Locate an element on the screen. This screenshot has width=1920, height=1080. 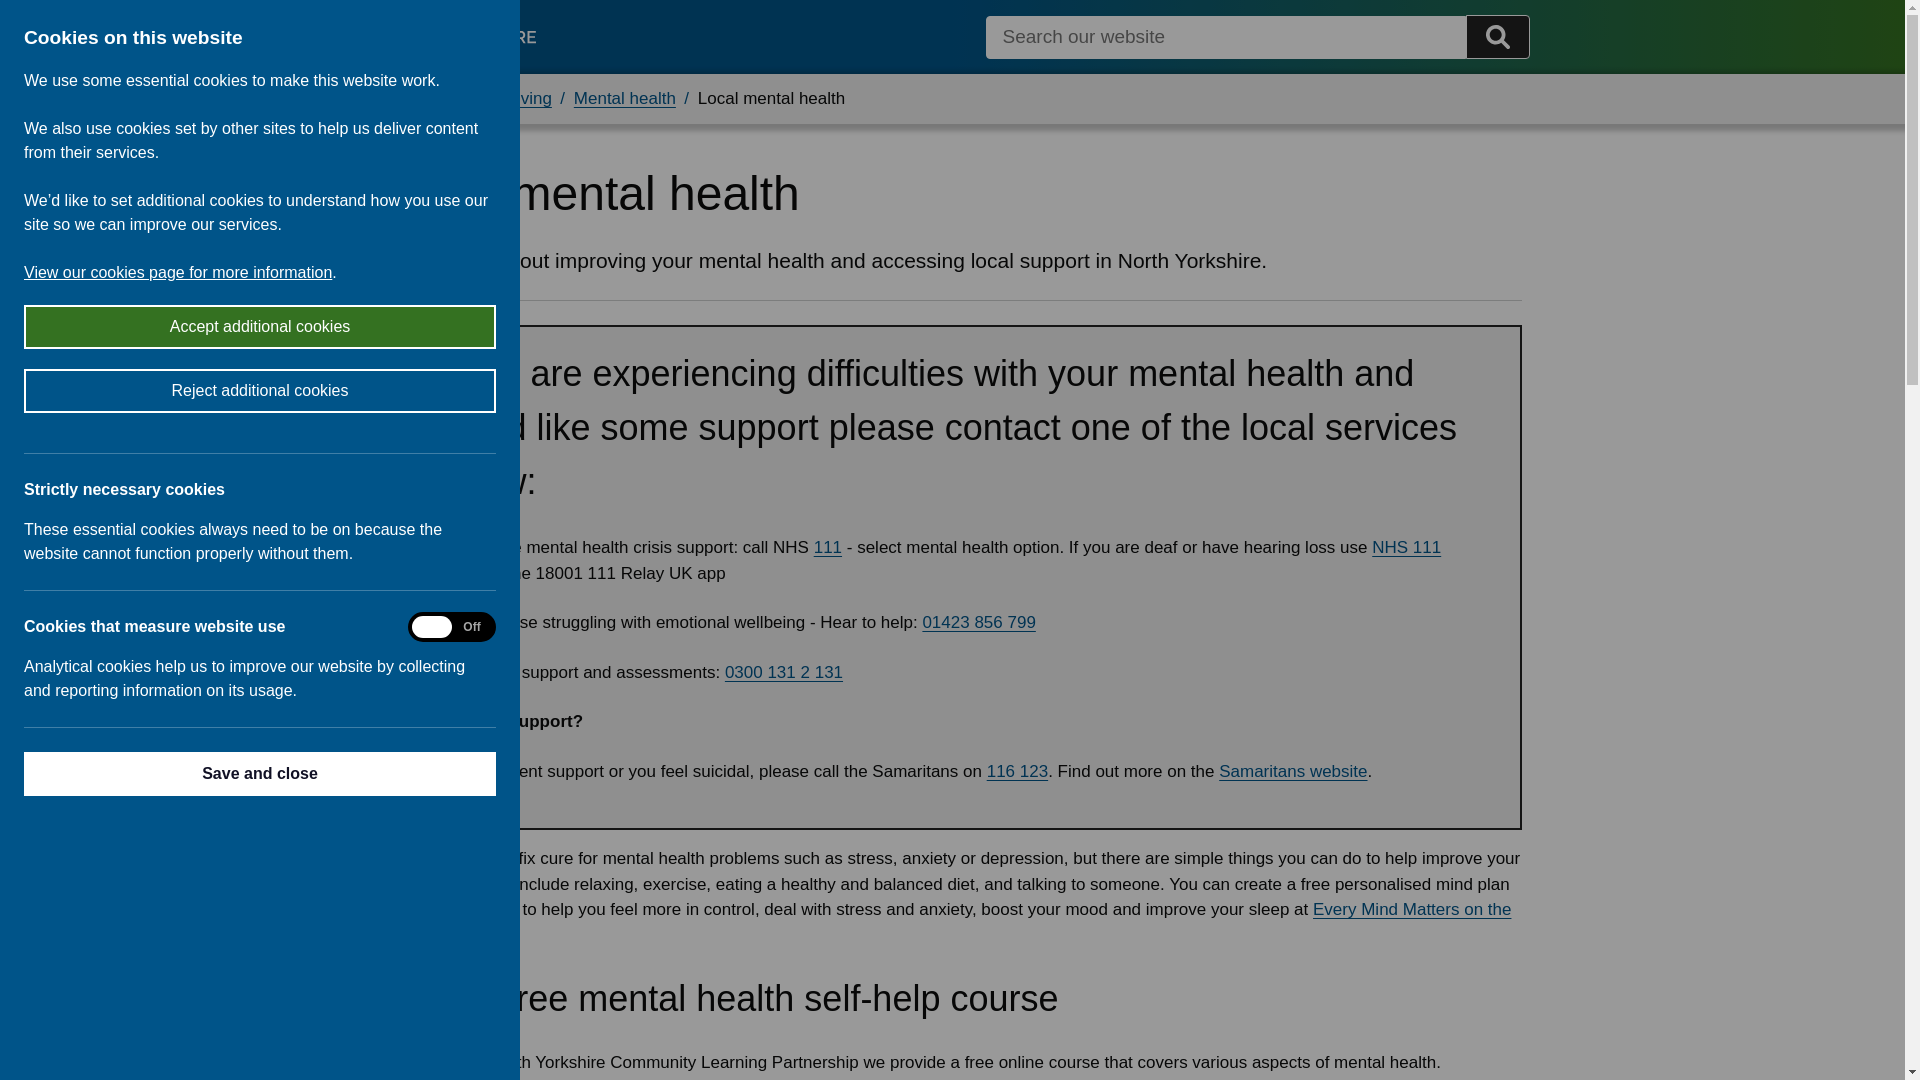
Search is located at coordinates (1498, 37).